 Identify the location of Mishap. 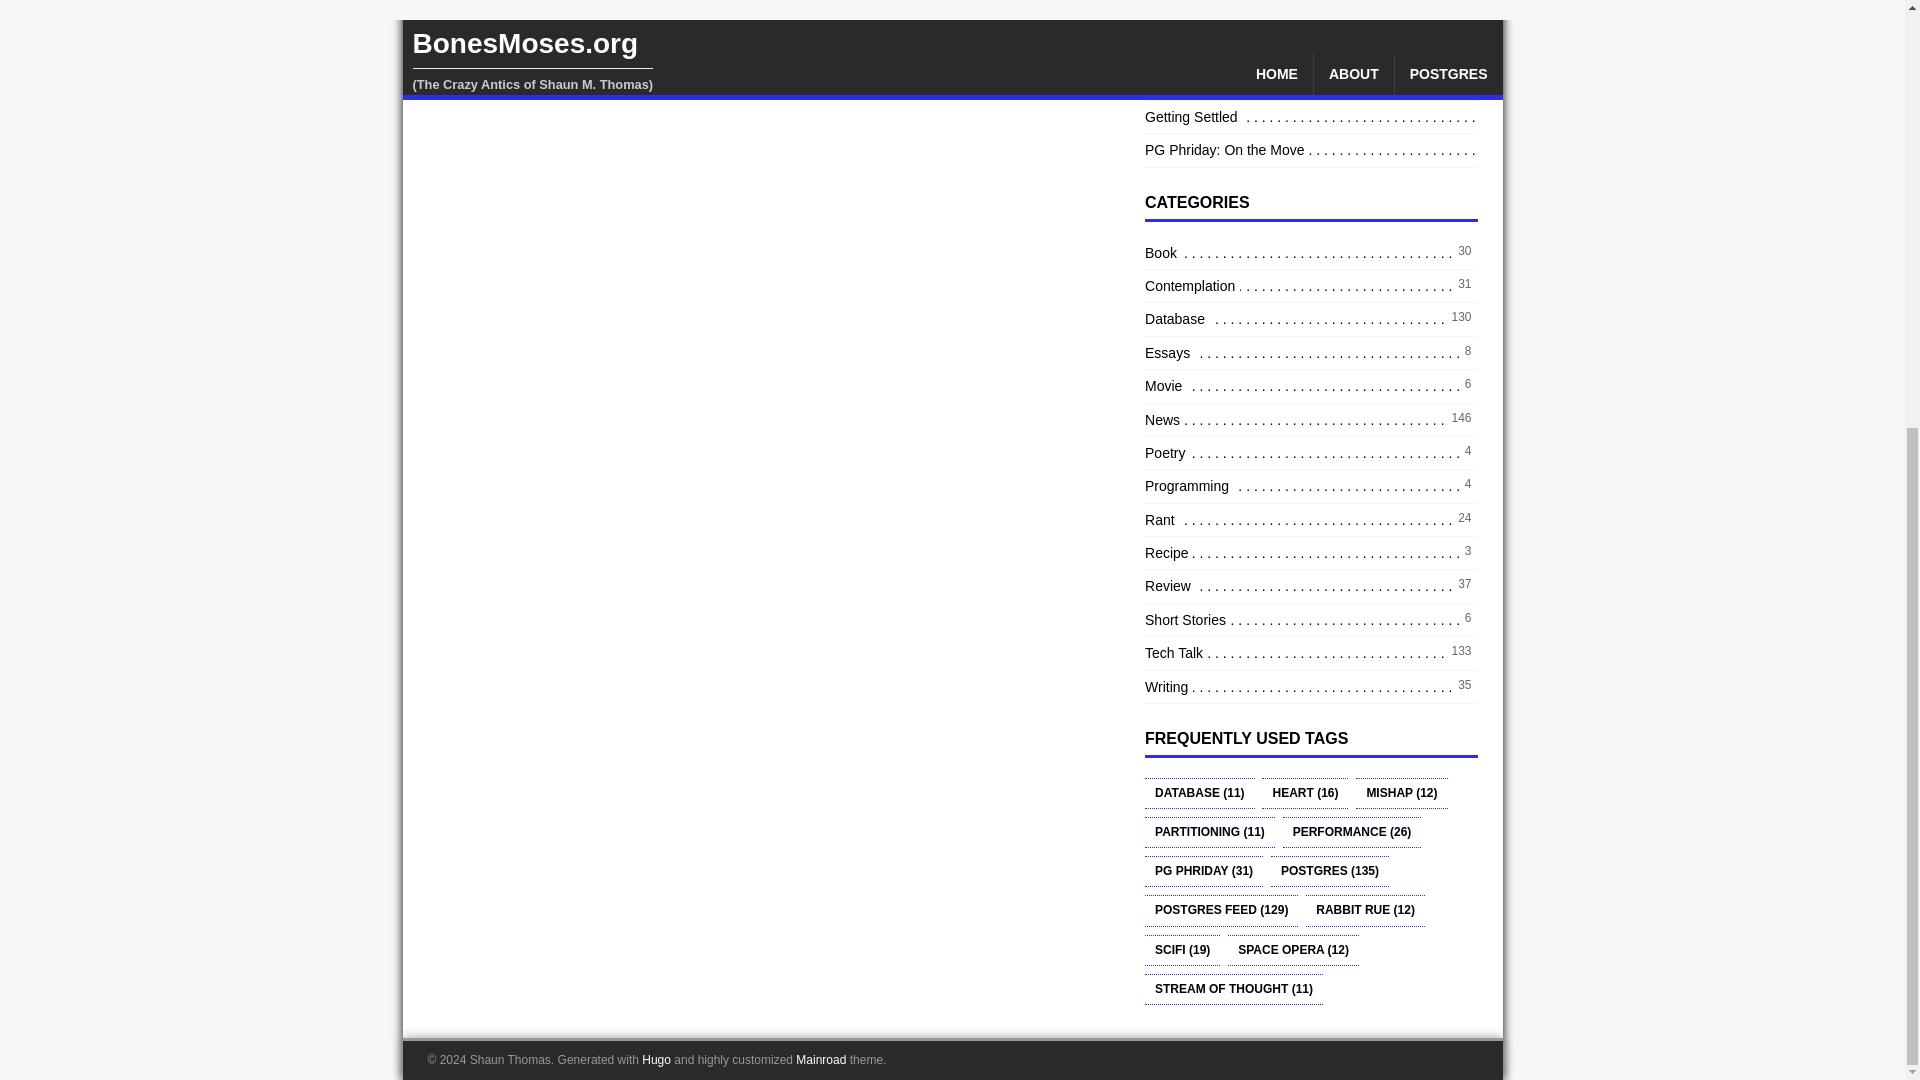
(1401, 792).